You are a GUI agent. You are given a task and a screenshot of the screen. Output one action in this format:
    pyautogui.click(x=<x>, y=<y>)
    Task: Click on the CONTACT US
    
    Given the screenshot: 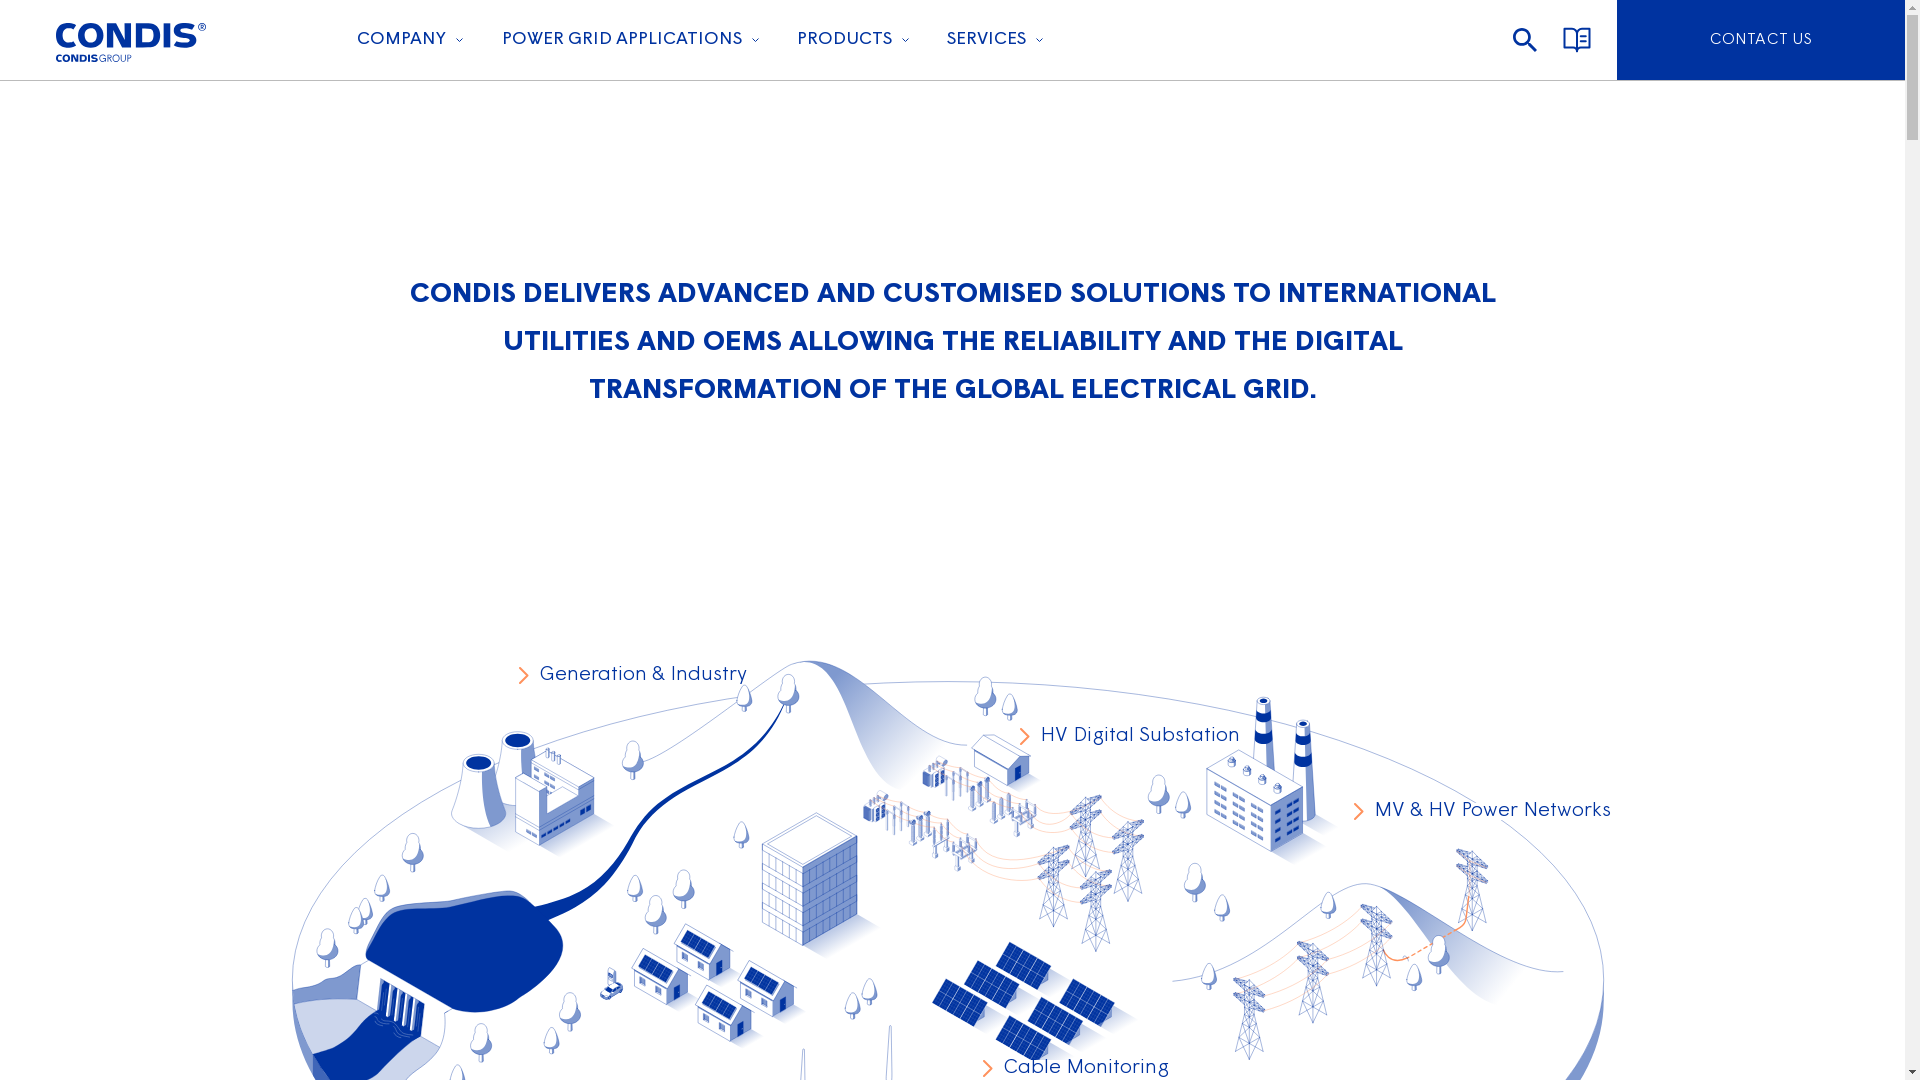 What is the action you would take?
    pyautogui.click(x=1761, y=40)
    